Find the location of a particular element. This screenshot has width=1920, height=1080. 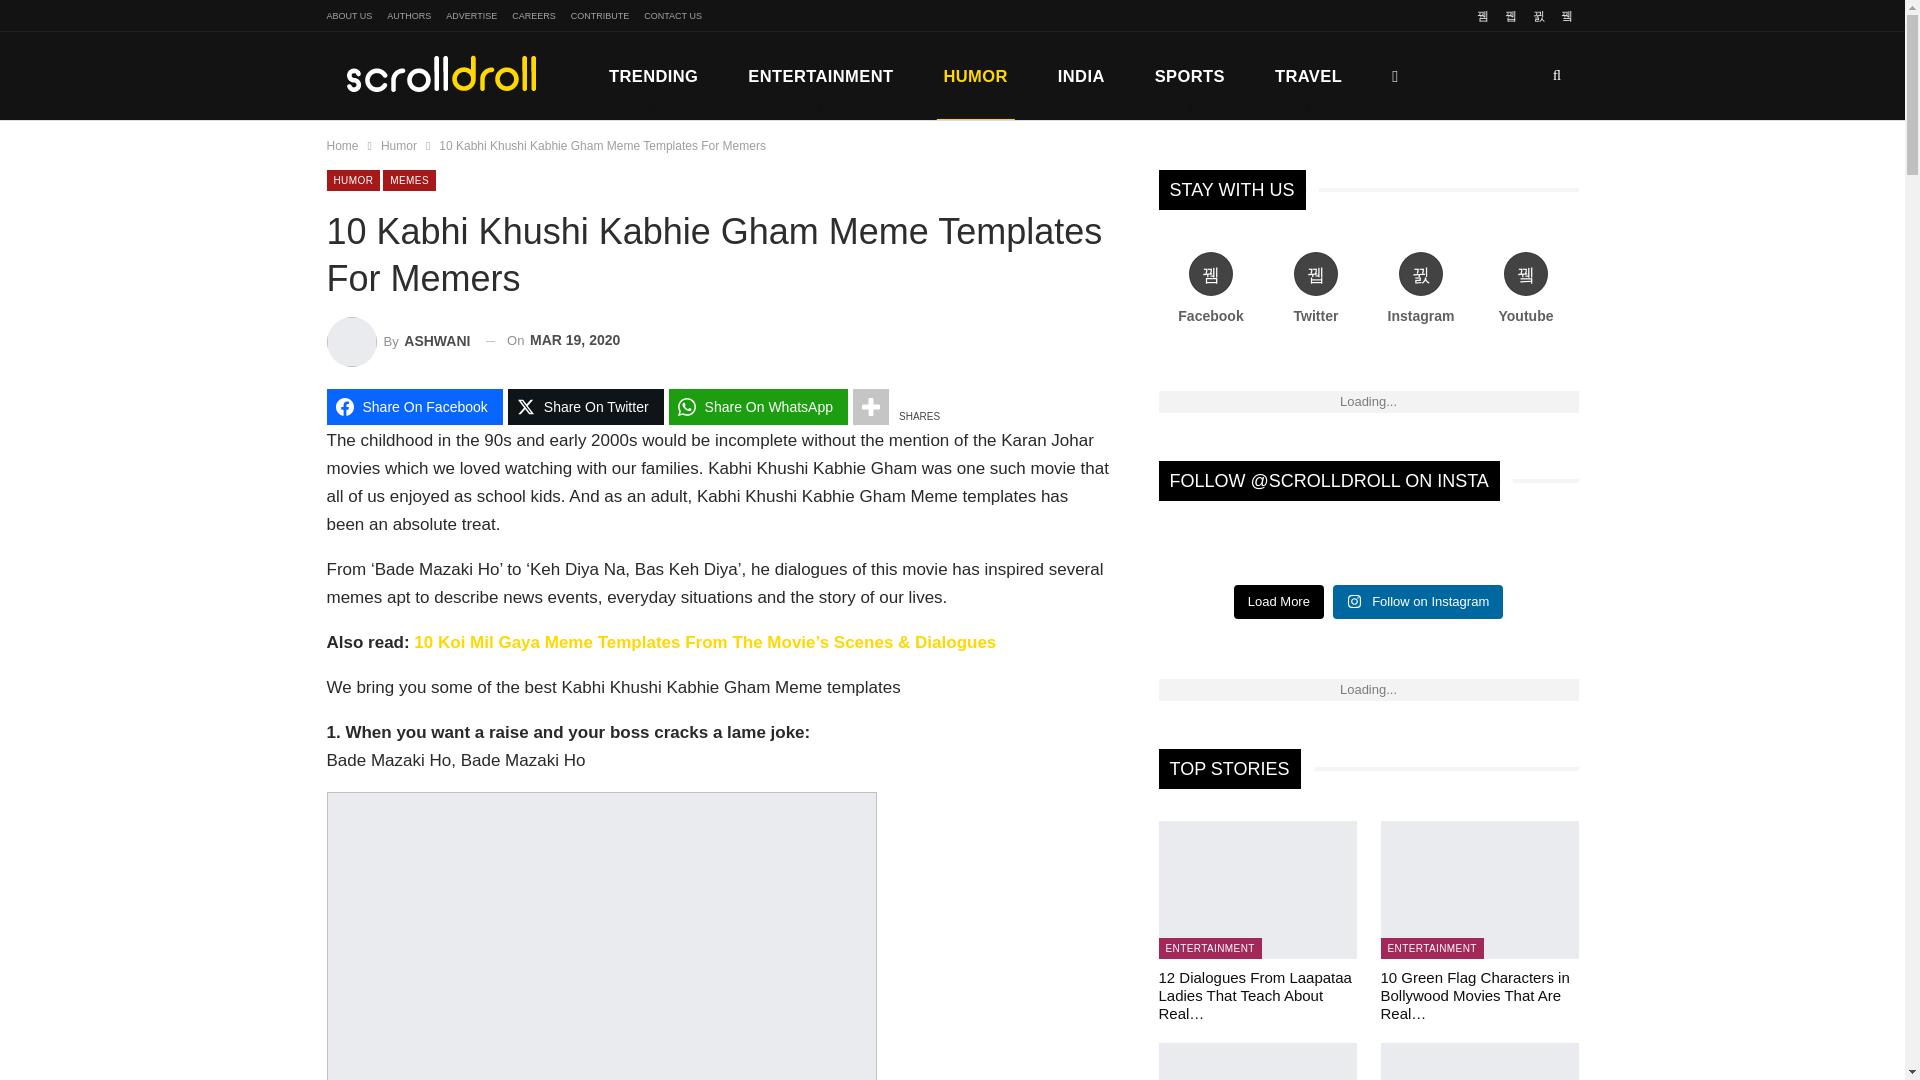

CONTACT US is located at coordinates (672, 15).